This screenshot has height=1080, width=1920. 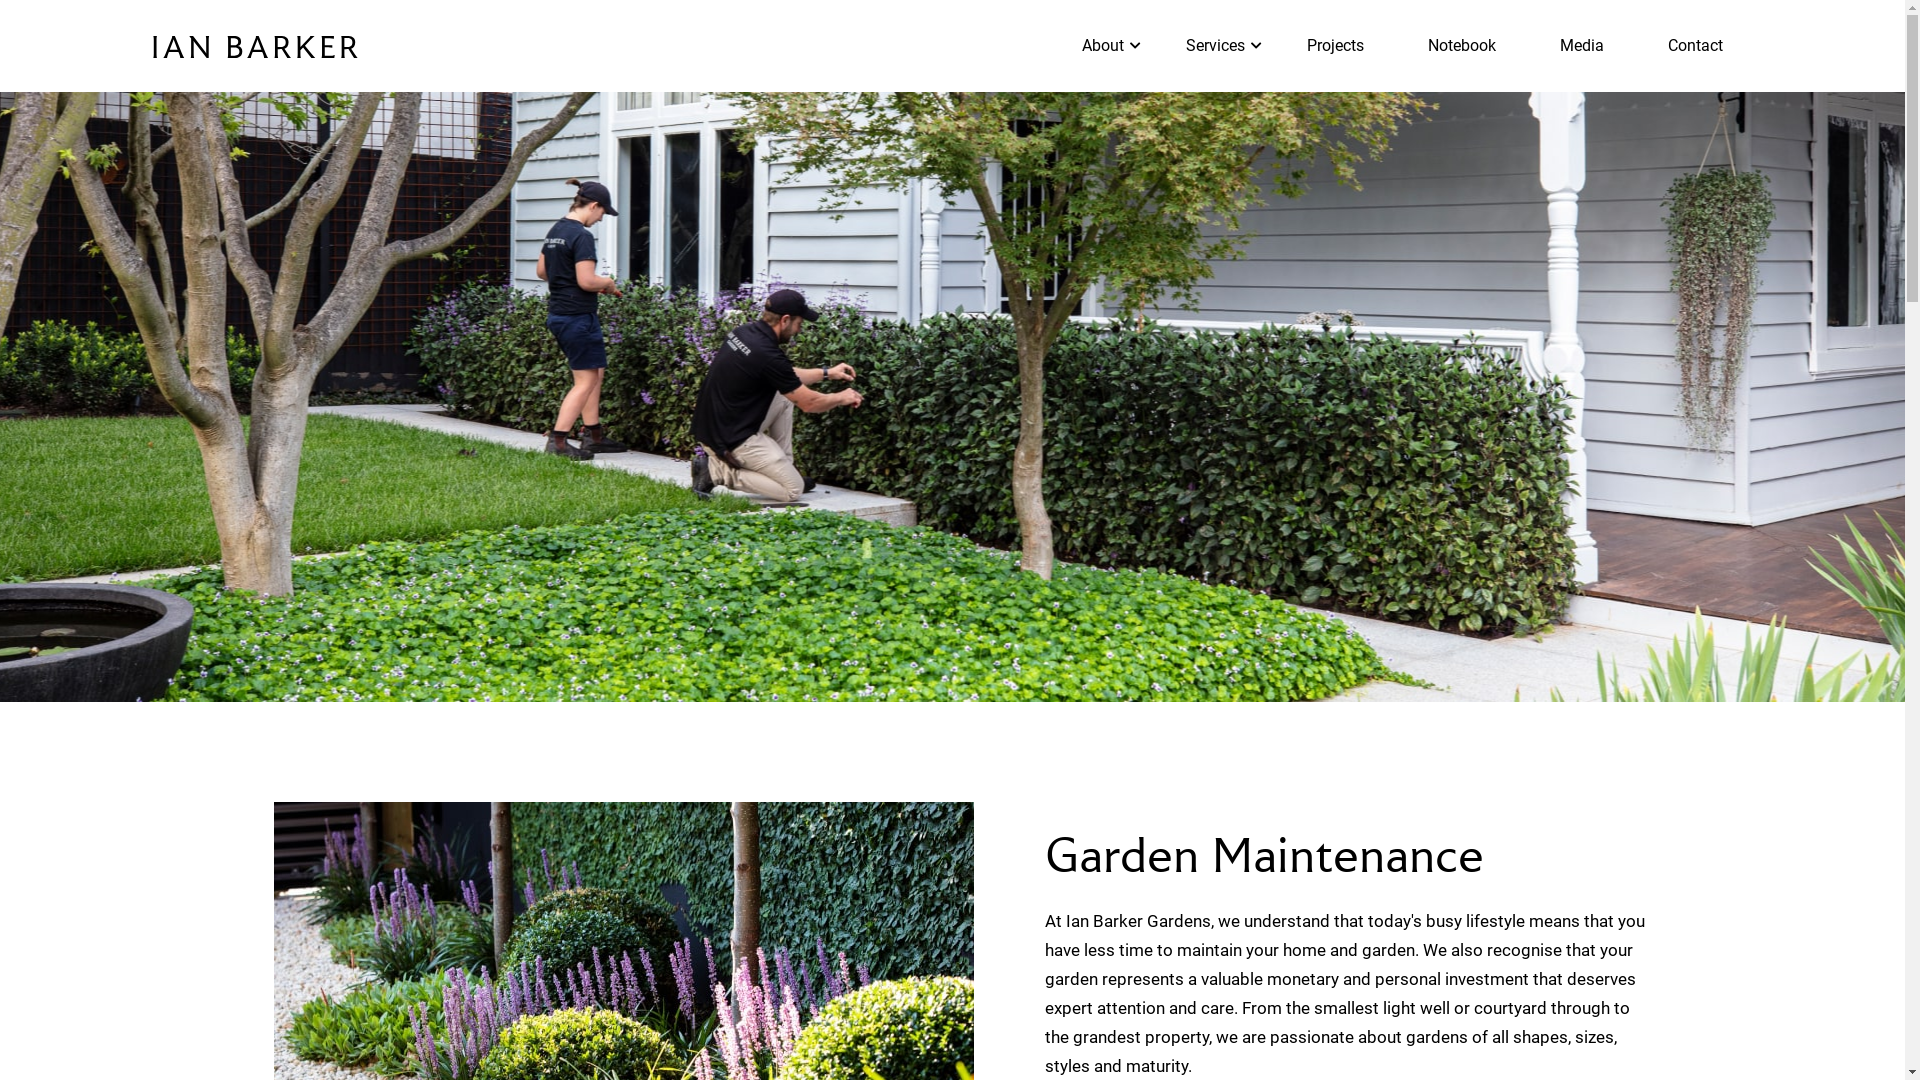 I want to click on Media, so click(x=1582, y=46).